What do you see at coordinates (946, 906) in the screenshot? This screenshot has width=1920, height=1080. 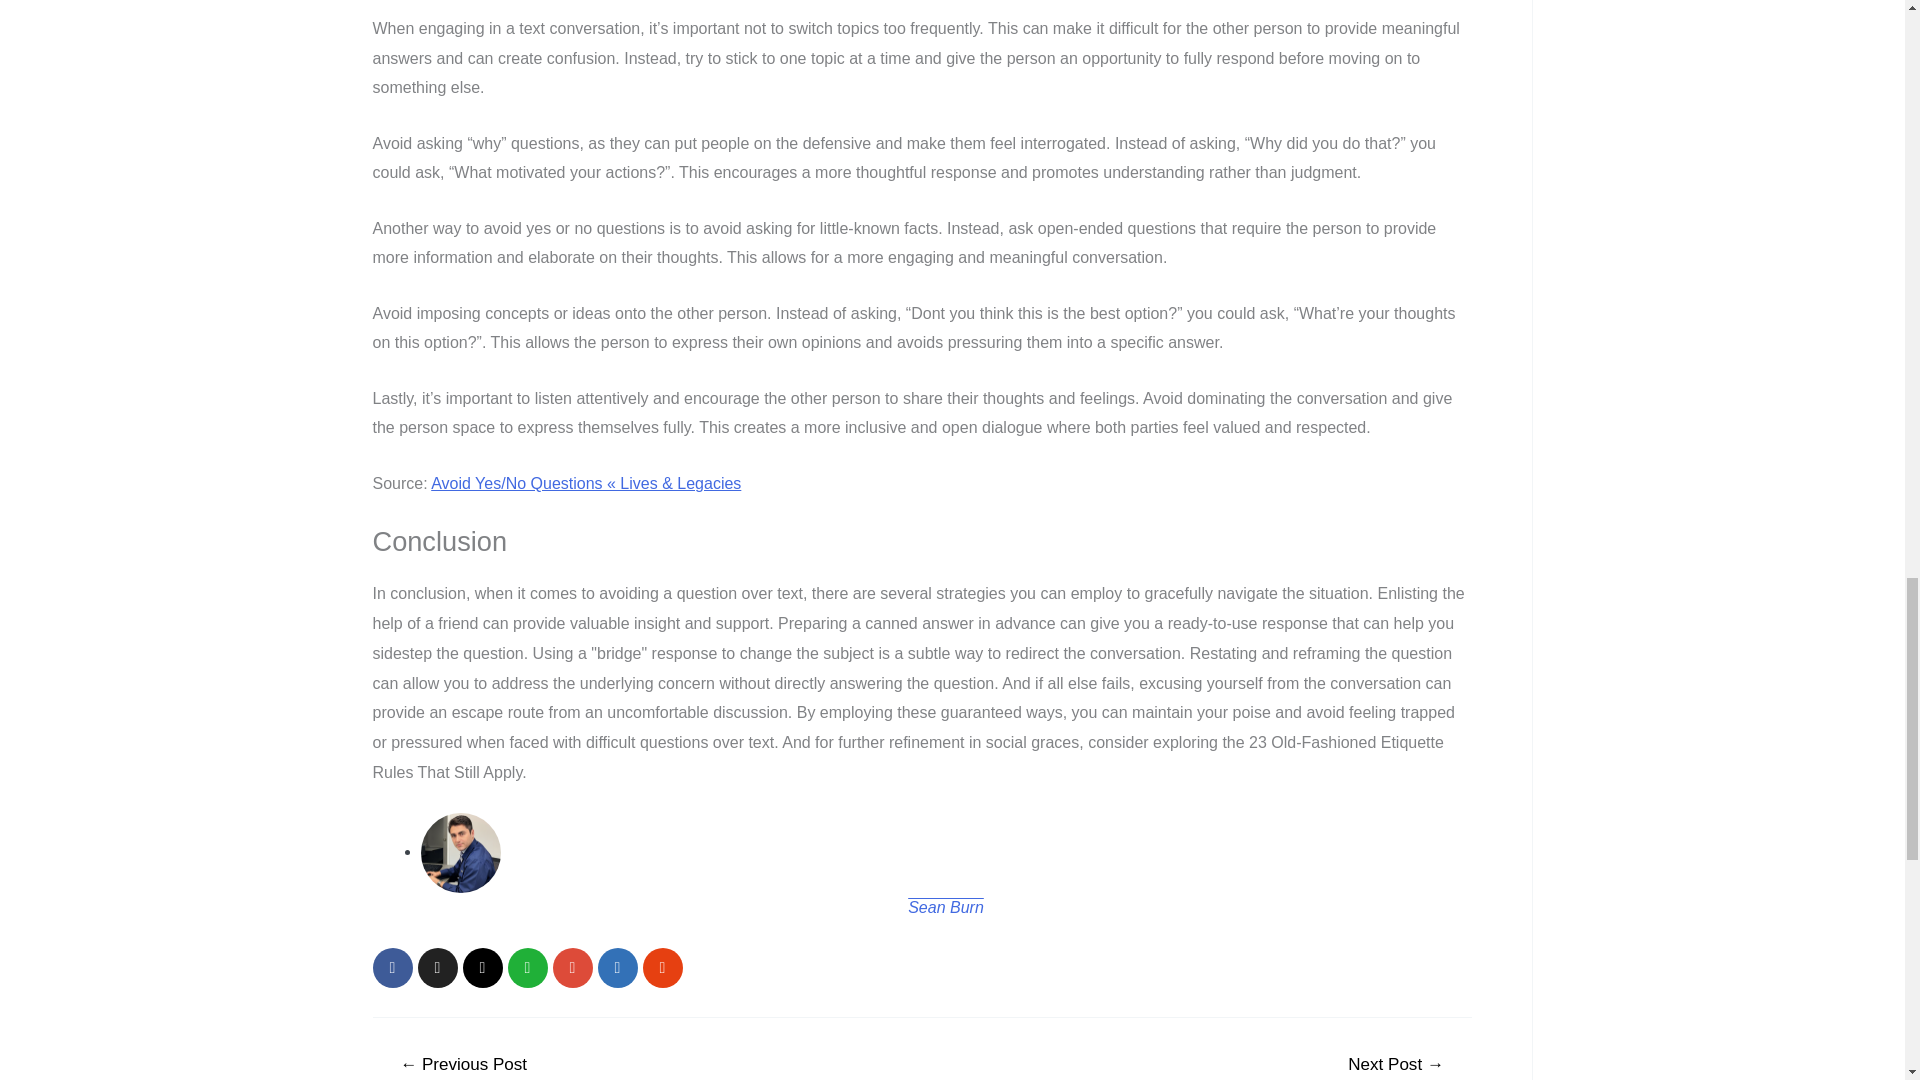 I see `Sean Burn` at bounding box center [946, 906].